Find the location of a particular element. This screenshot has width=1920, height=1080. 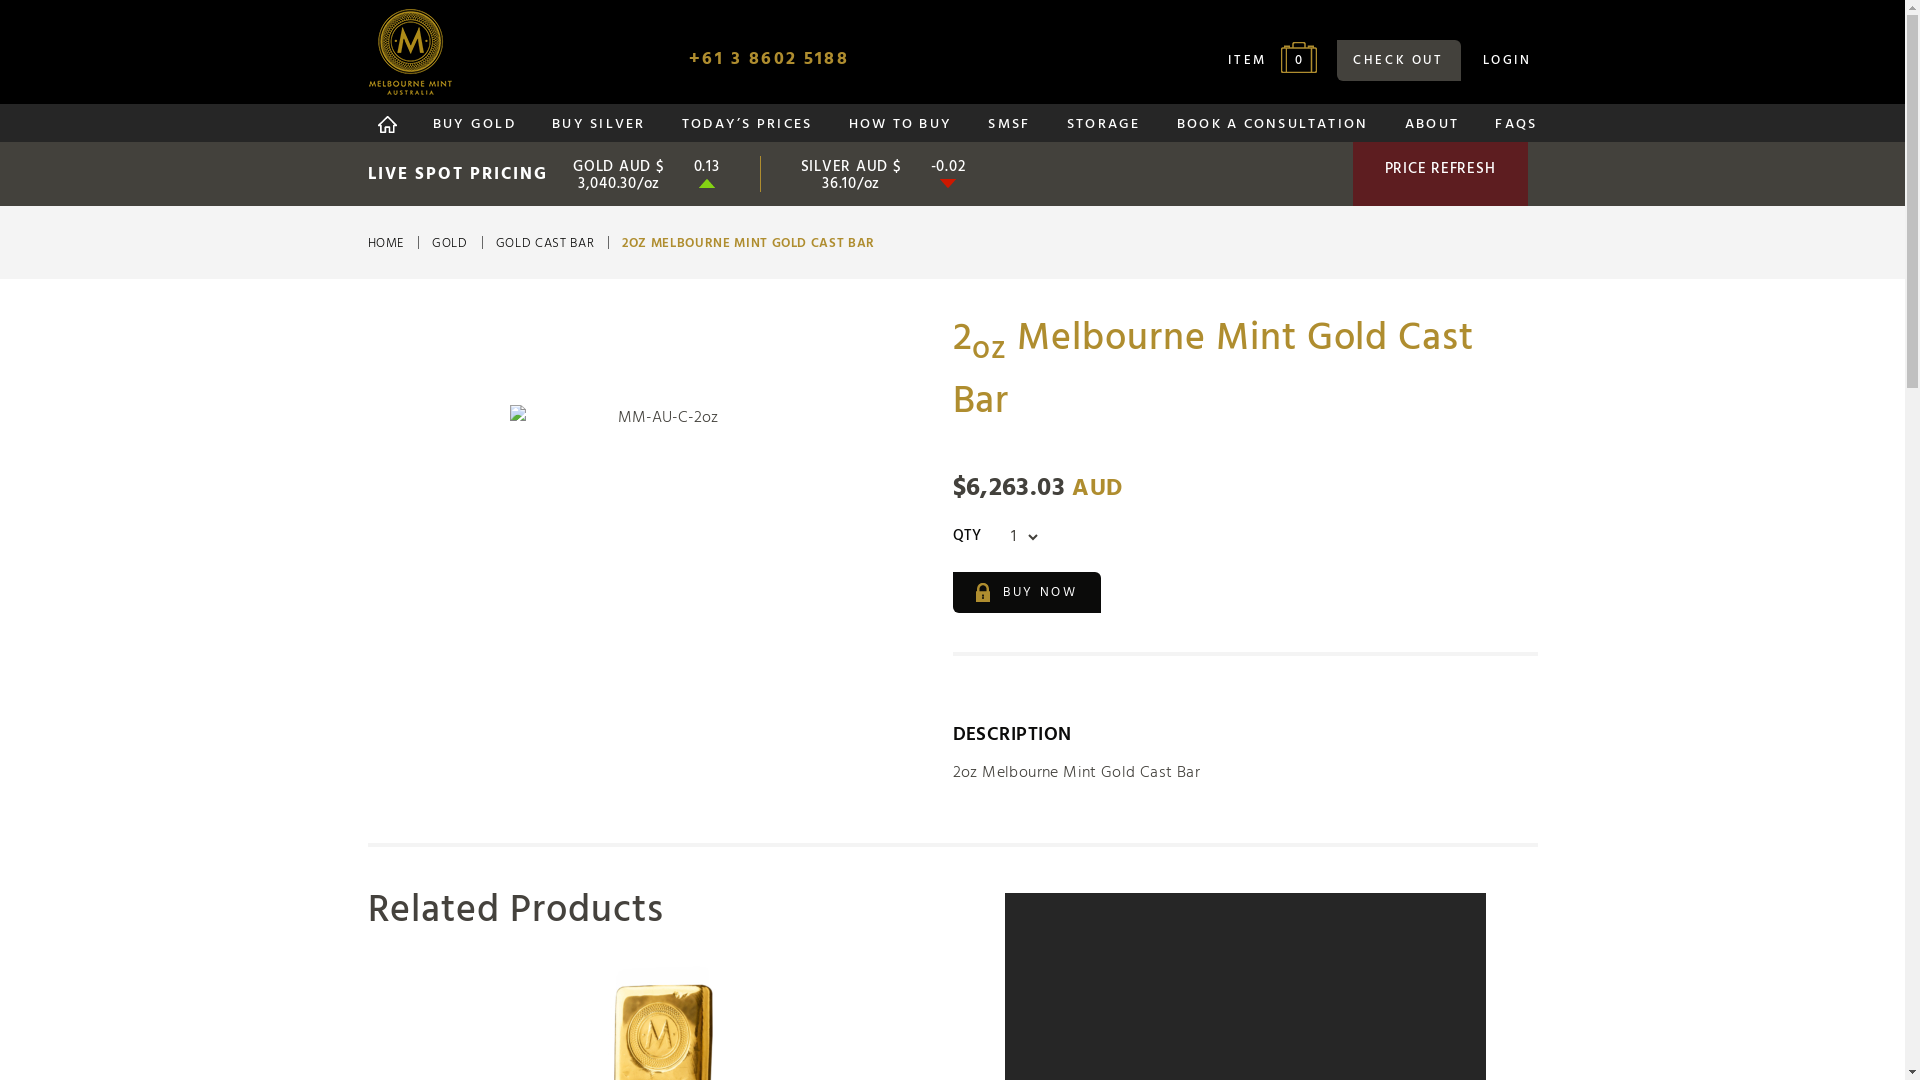

BUY GOLD is located at coordinates (474, 129).